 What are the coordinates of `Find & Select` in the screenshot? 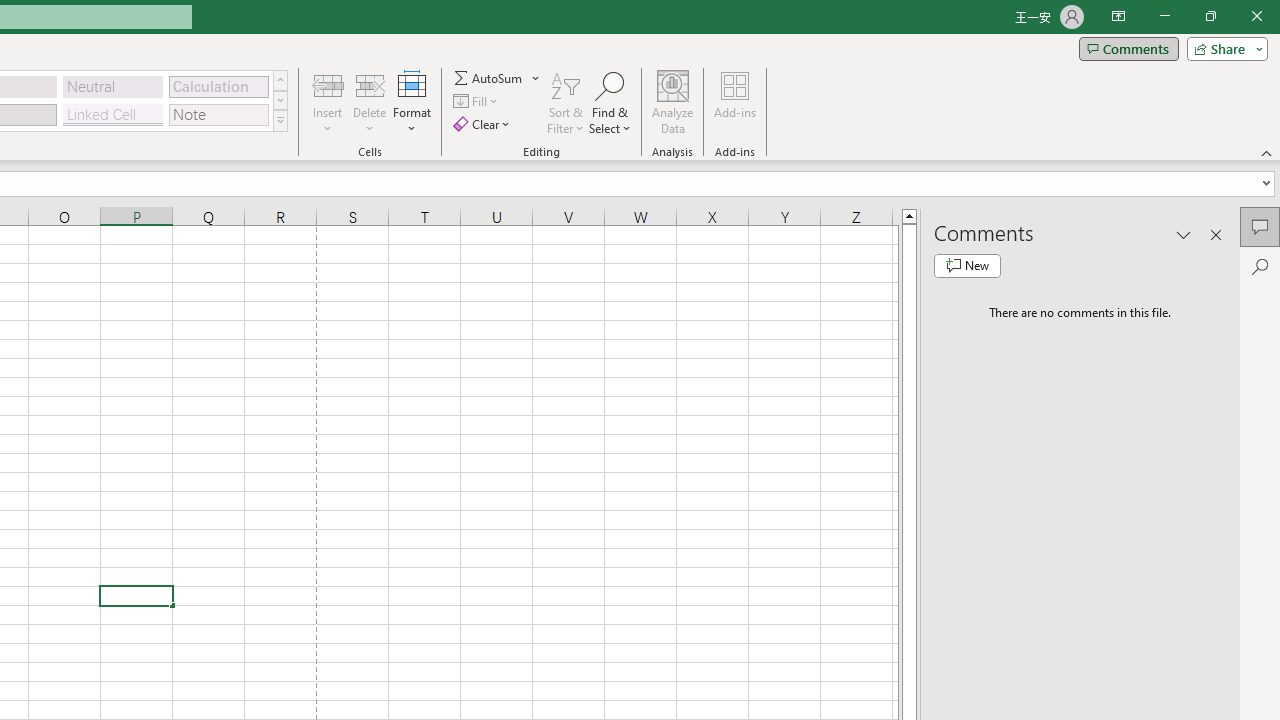 It's located at (610, 102).